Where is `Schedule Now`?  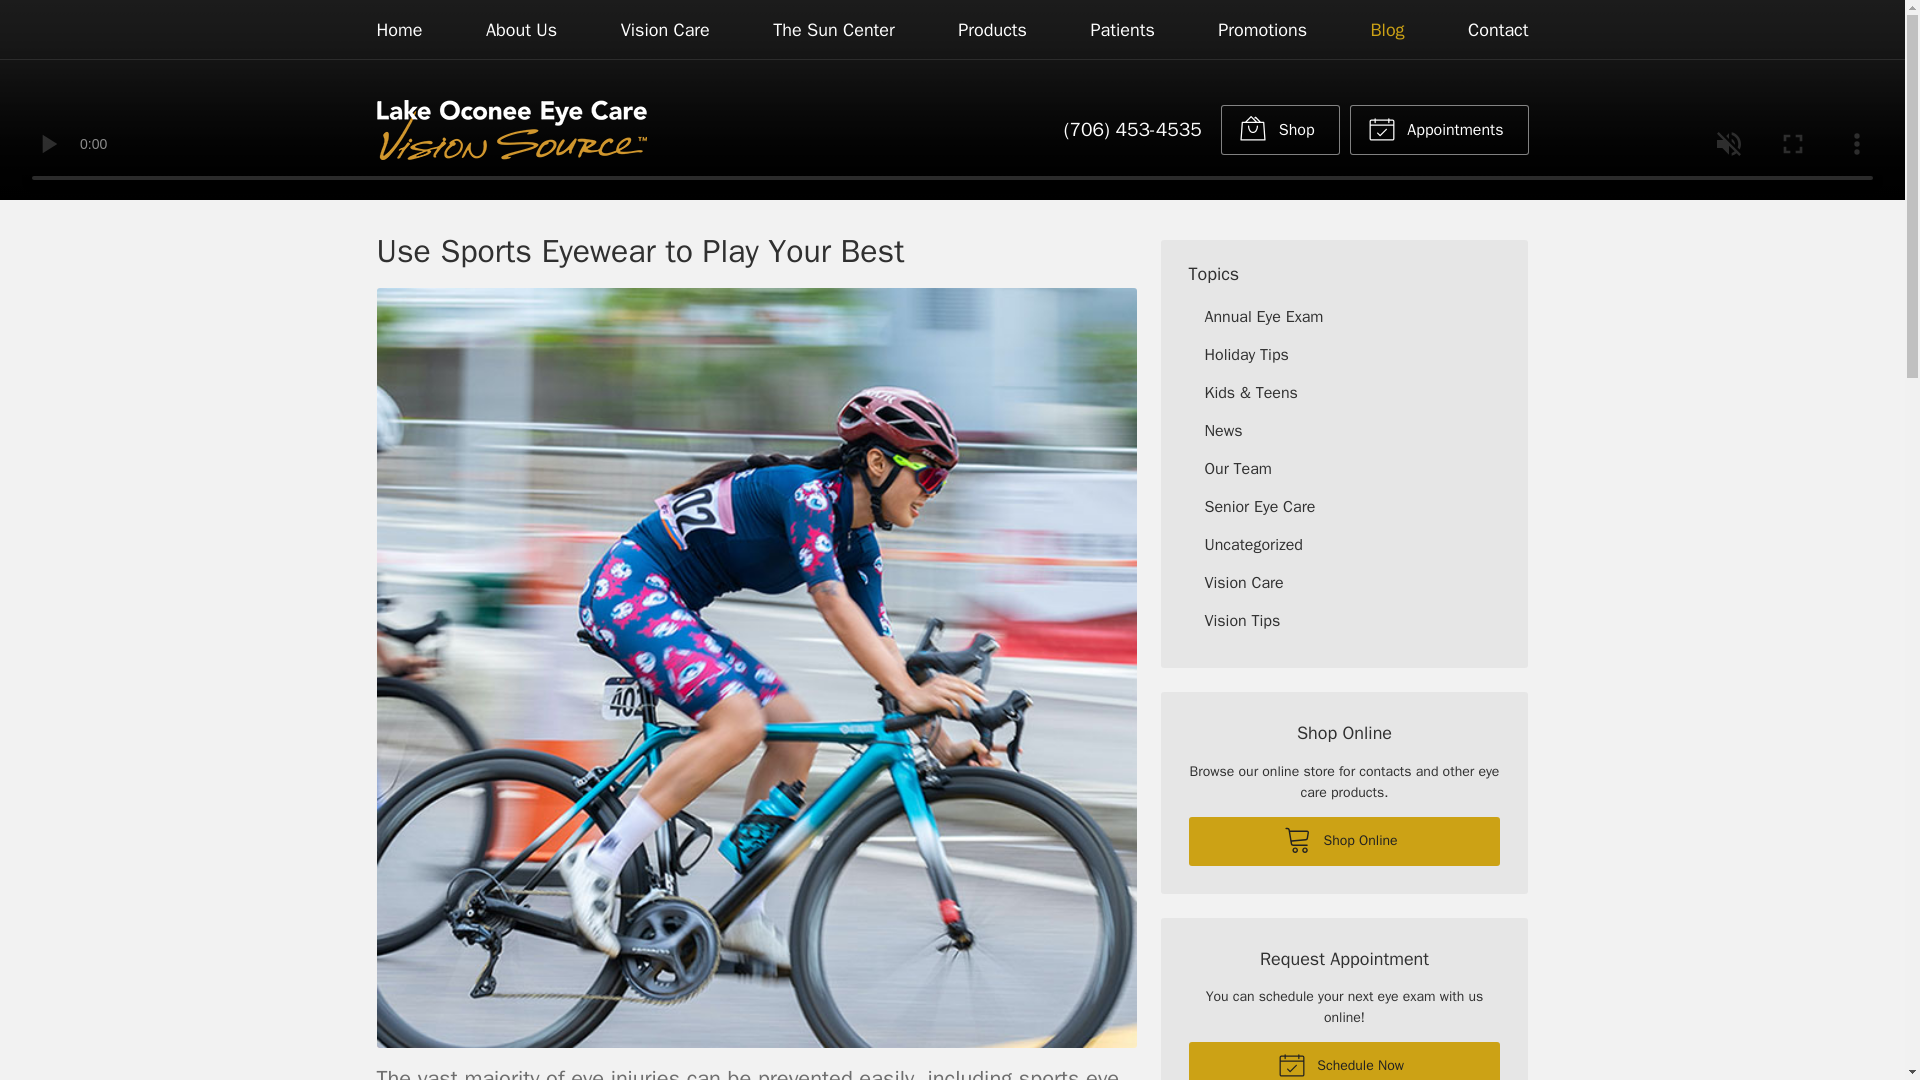 Schedule Now is located at coordinates (1344, 1061).